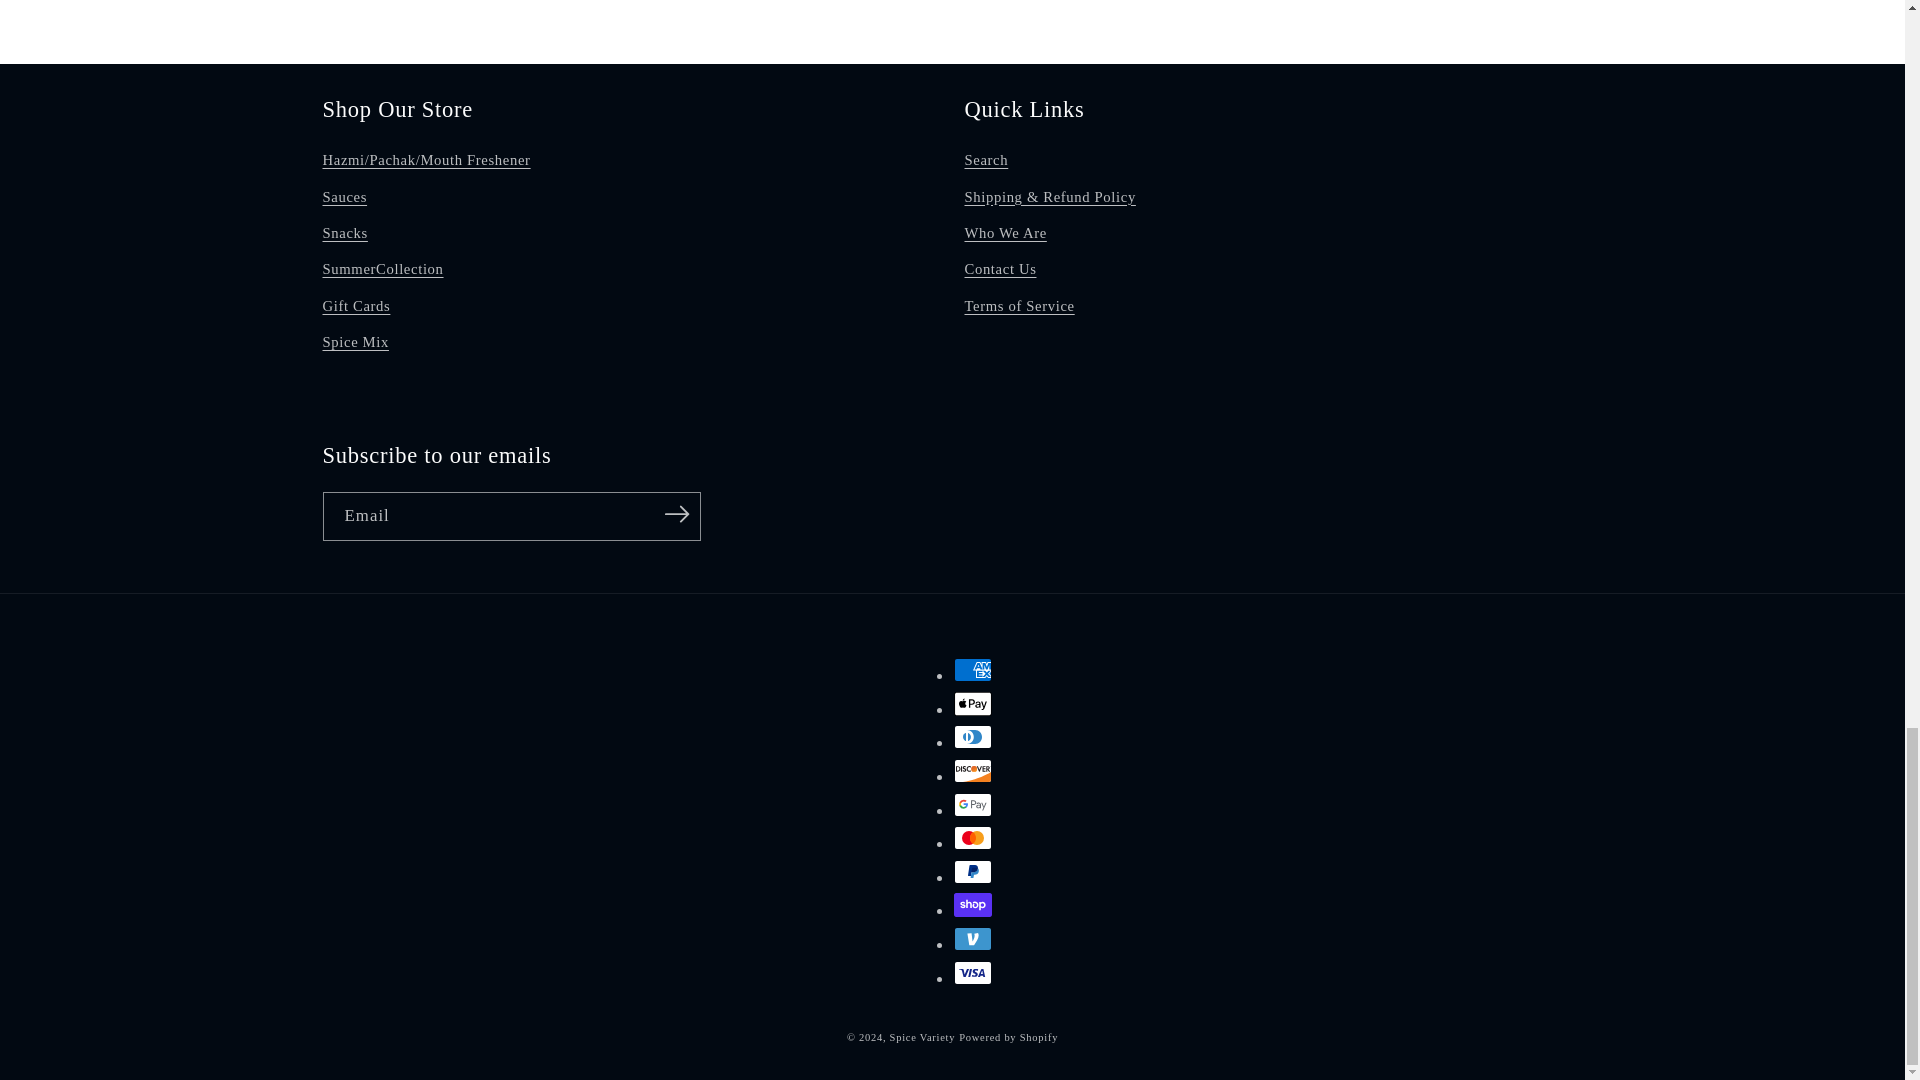 The width and height of the screenshot is (1920, 1080). Describe the element at coordinates (973, 704) in the screenshot. I see `Apple Pay` at that location.